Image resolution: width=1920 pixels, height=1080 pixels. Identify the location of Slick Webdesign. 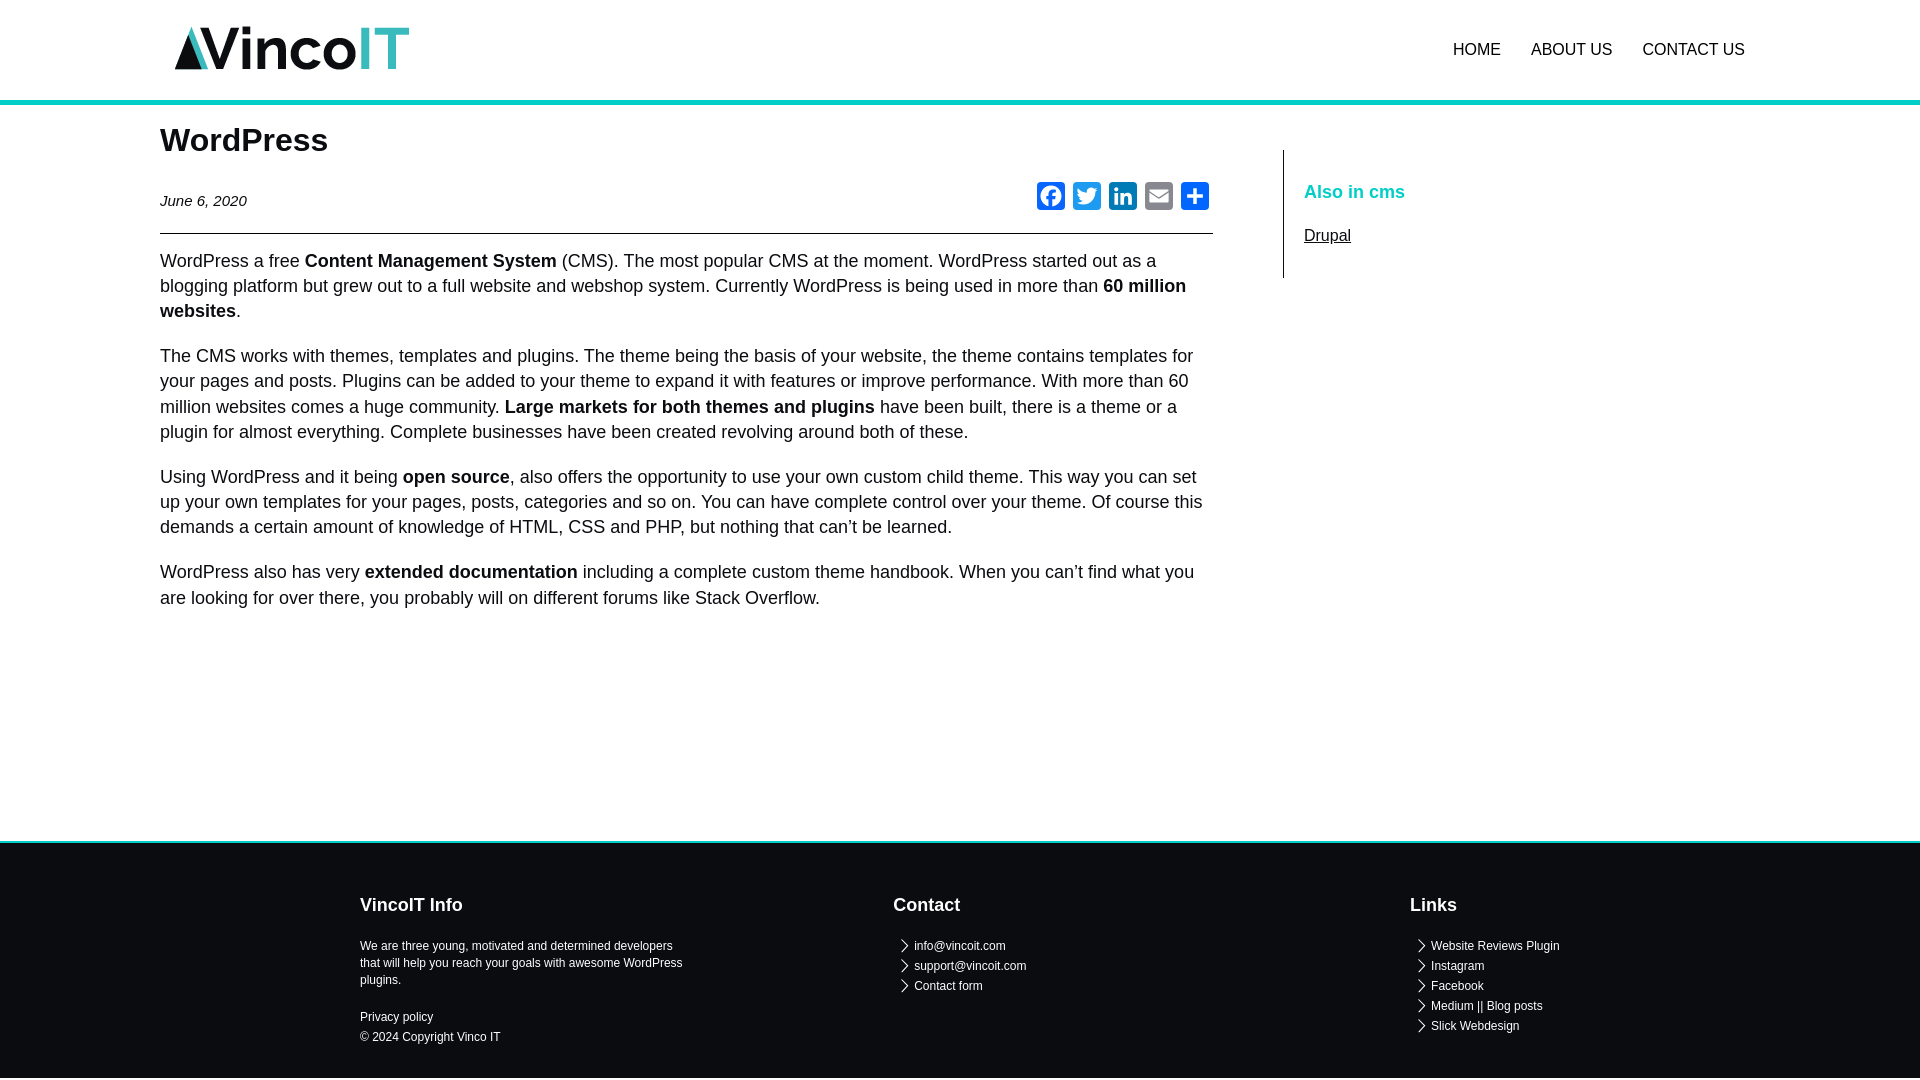
(1464, 1026).